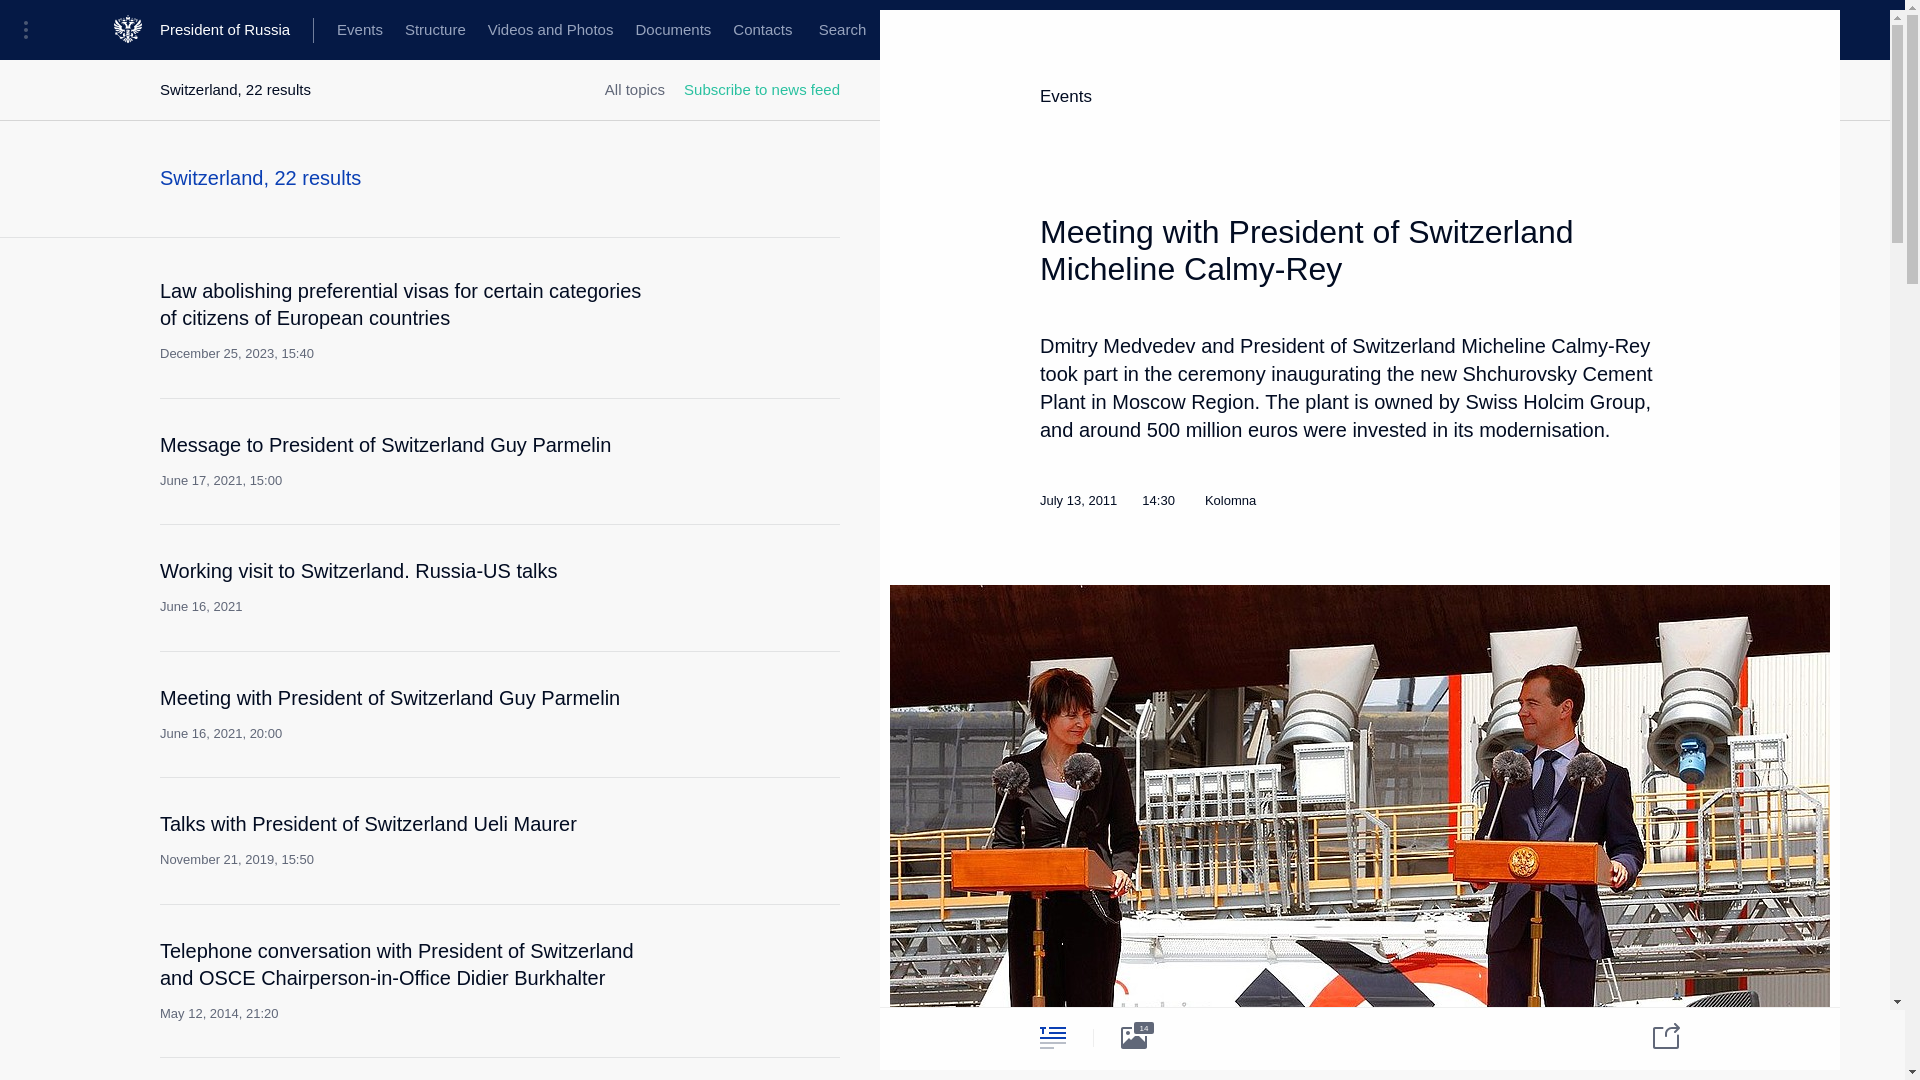 This screenshot has height=1080, width=1920. What do you see at coordinates (634, 90) in the screenshot?
I see `All topics` at bounding box center [634, 90].